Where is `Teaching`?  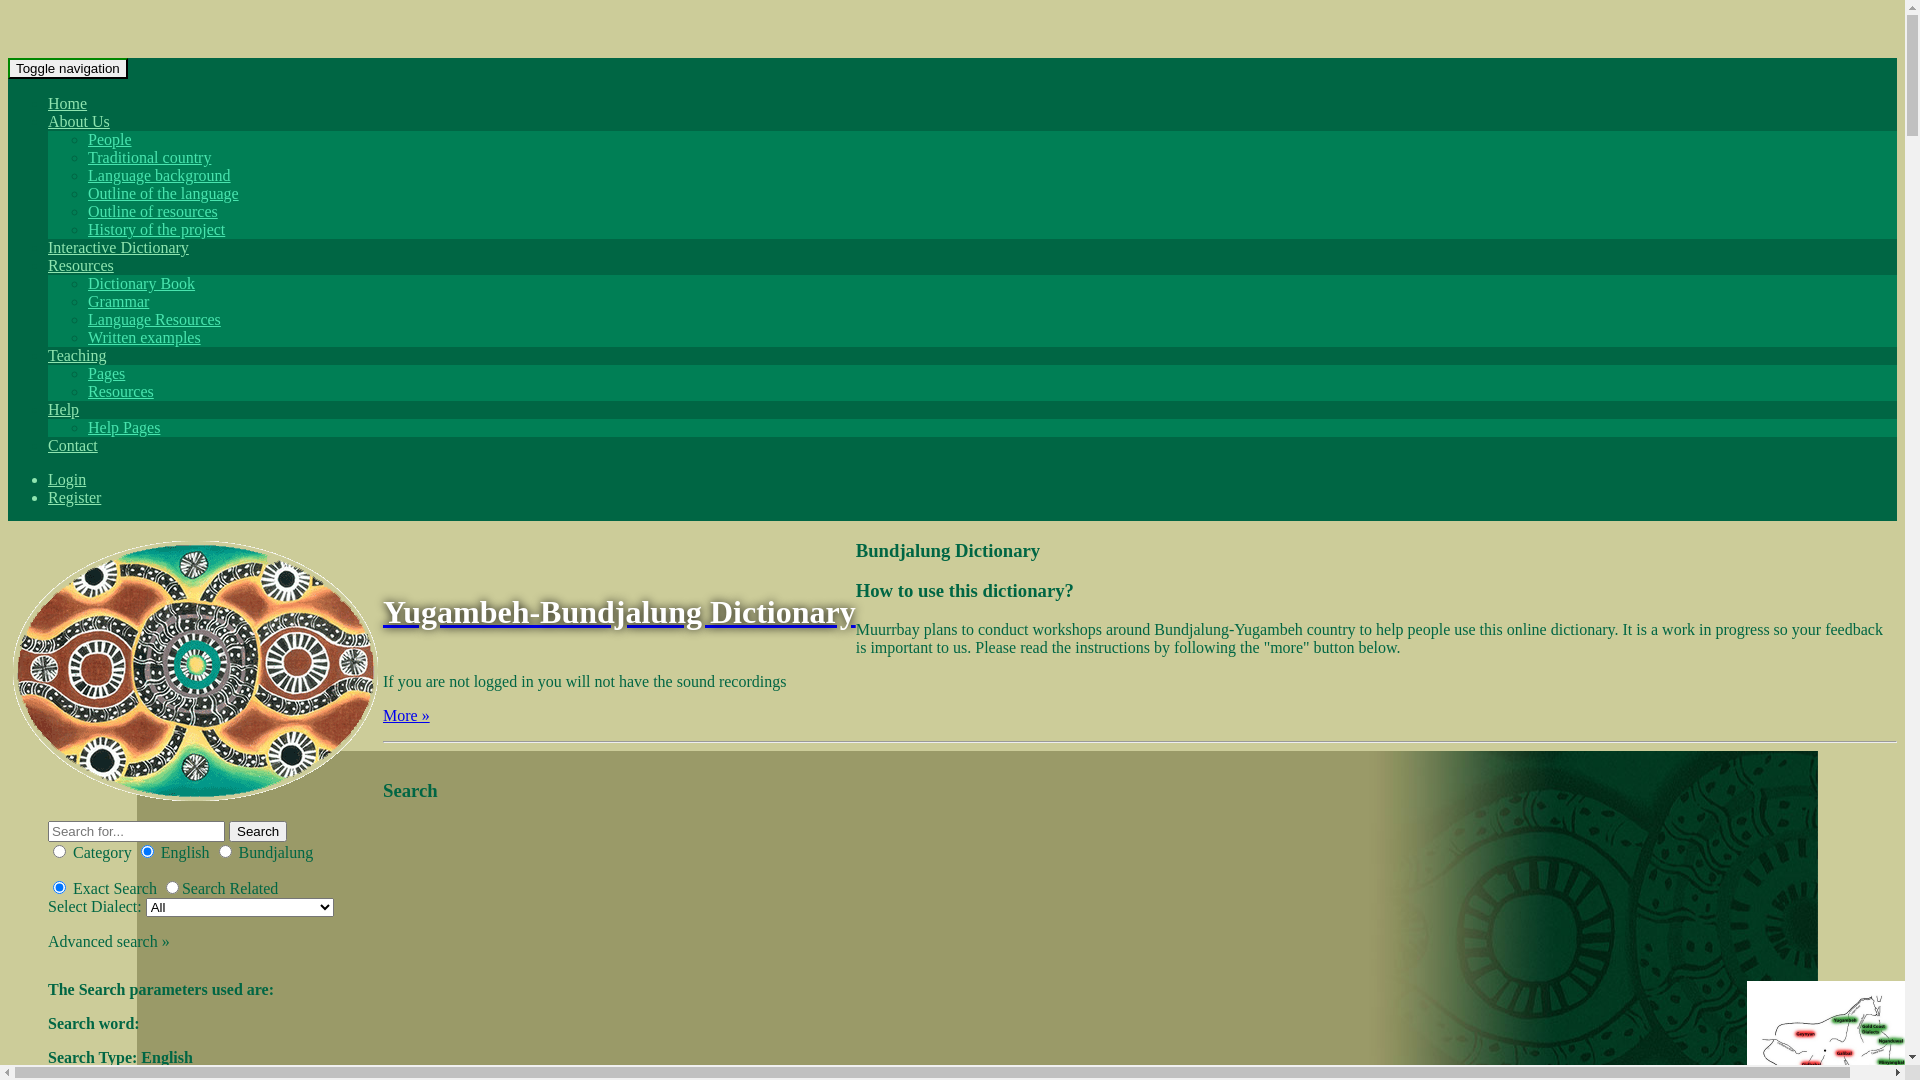 Teaching is located at coordinates (77, 356).